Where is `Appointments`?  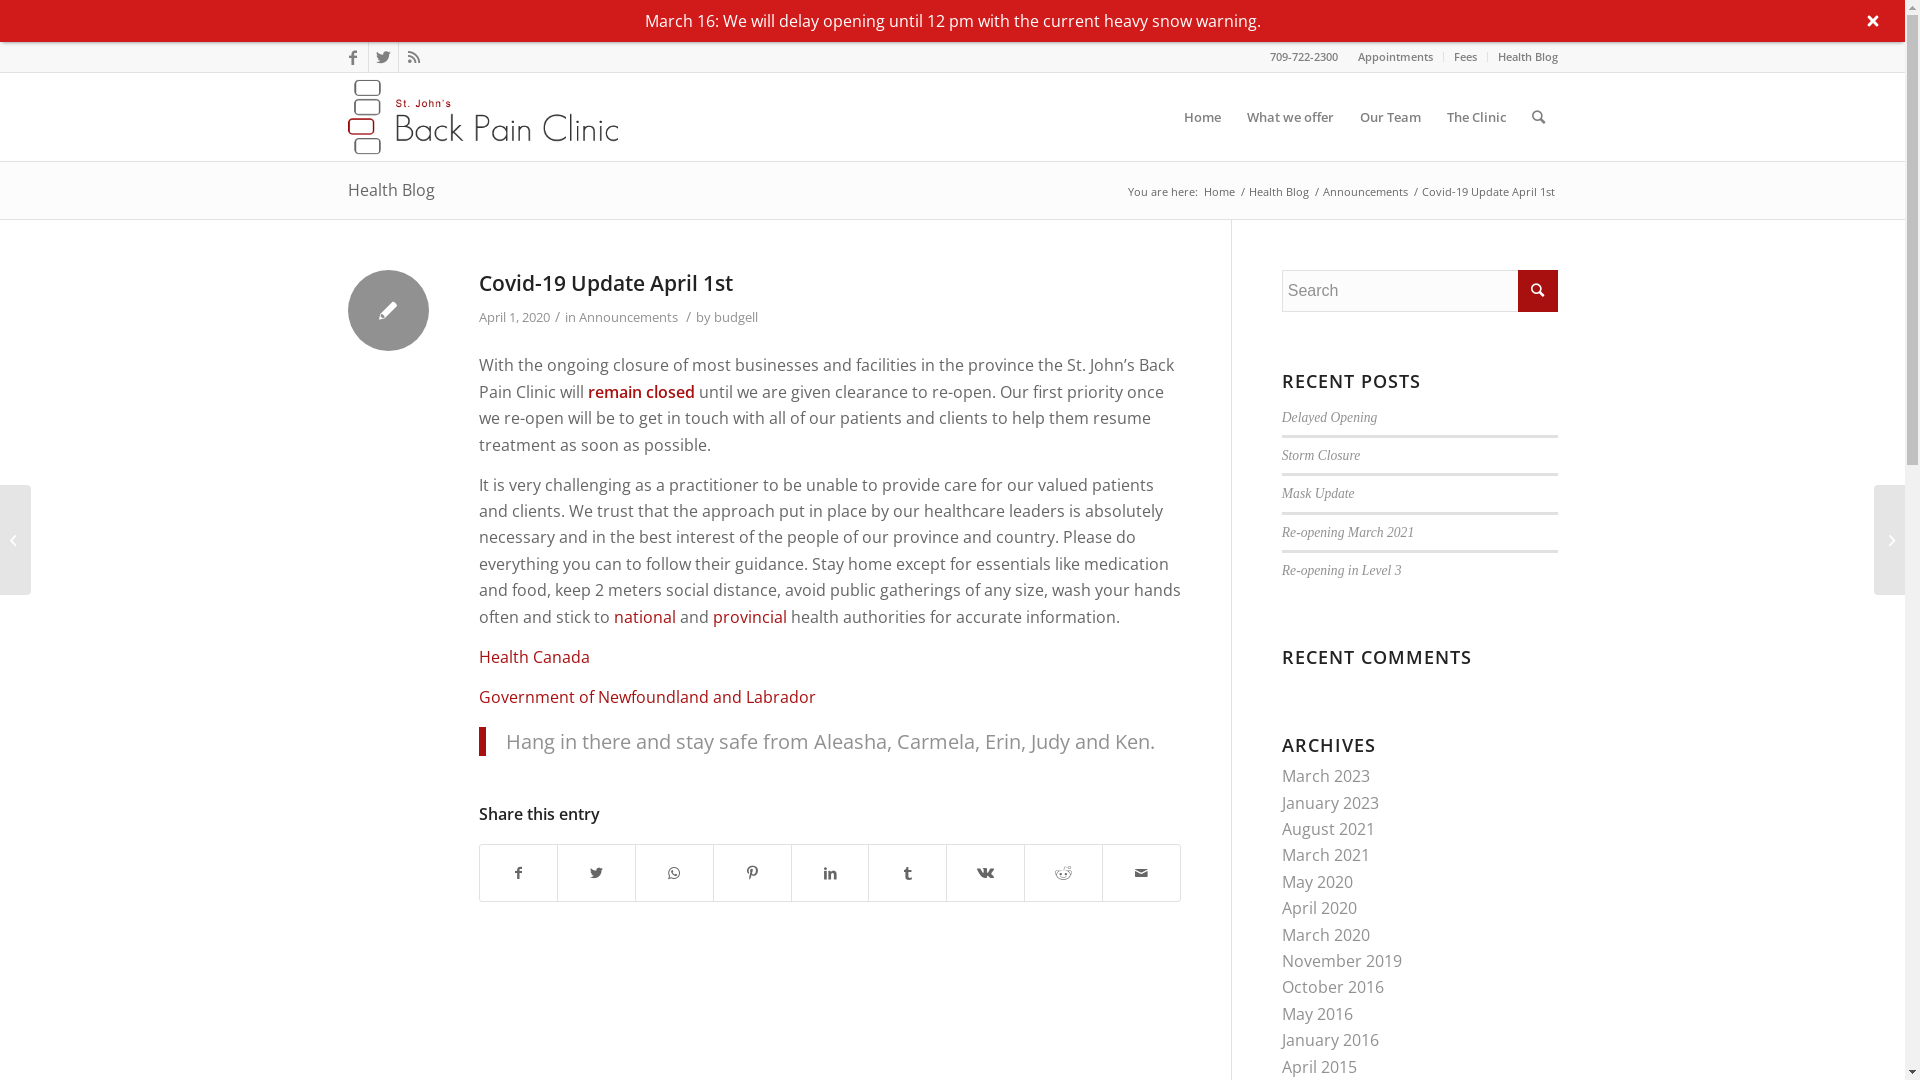 Appointments is located at coordinates (1396, 56).